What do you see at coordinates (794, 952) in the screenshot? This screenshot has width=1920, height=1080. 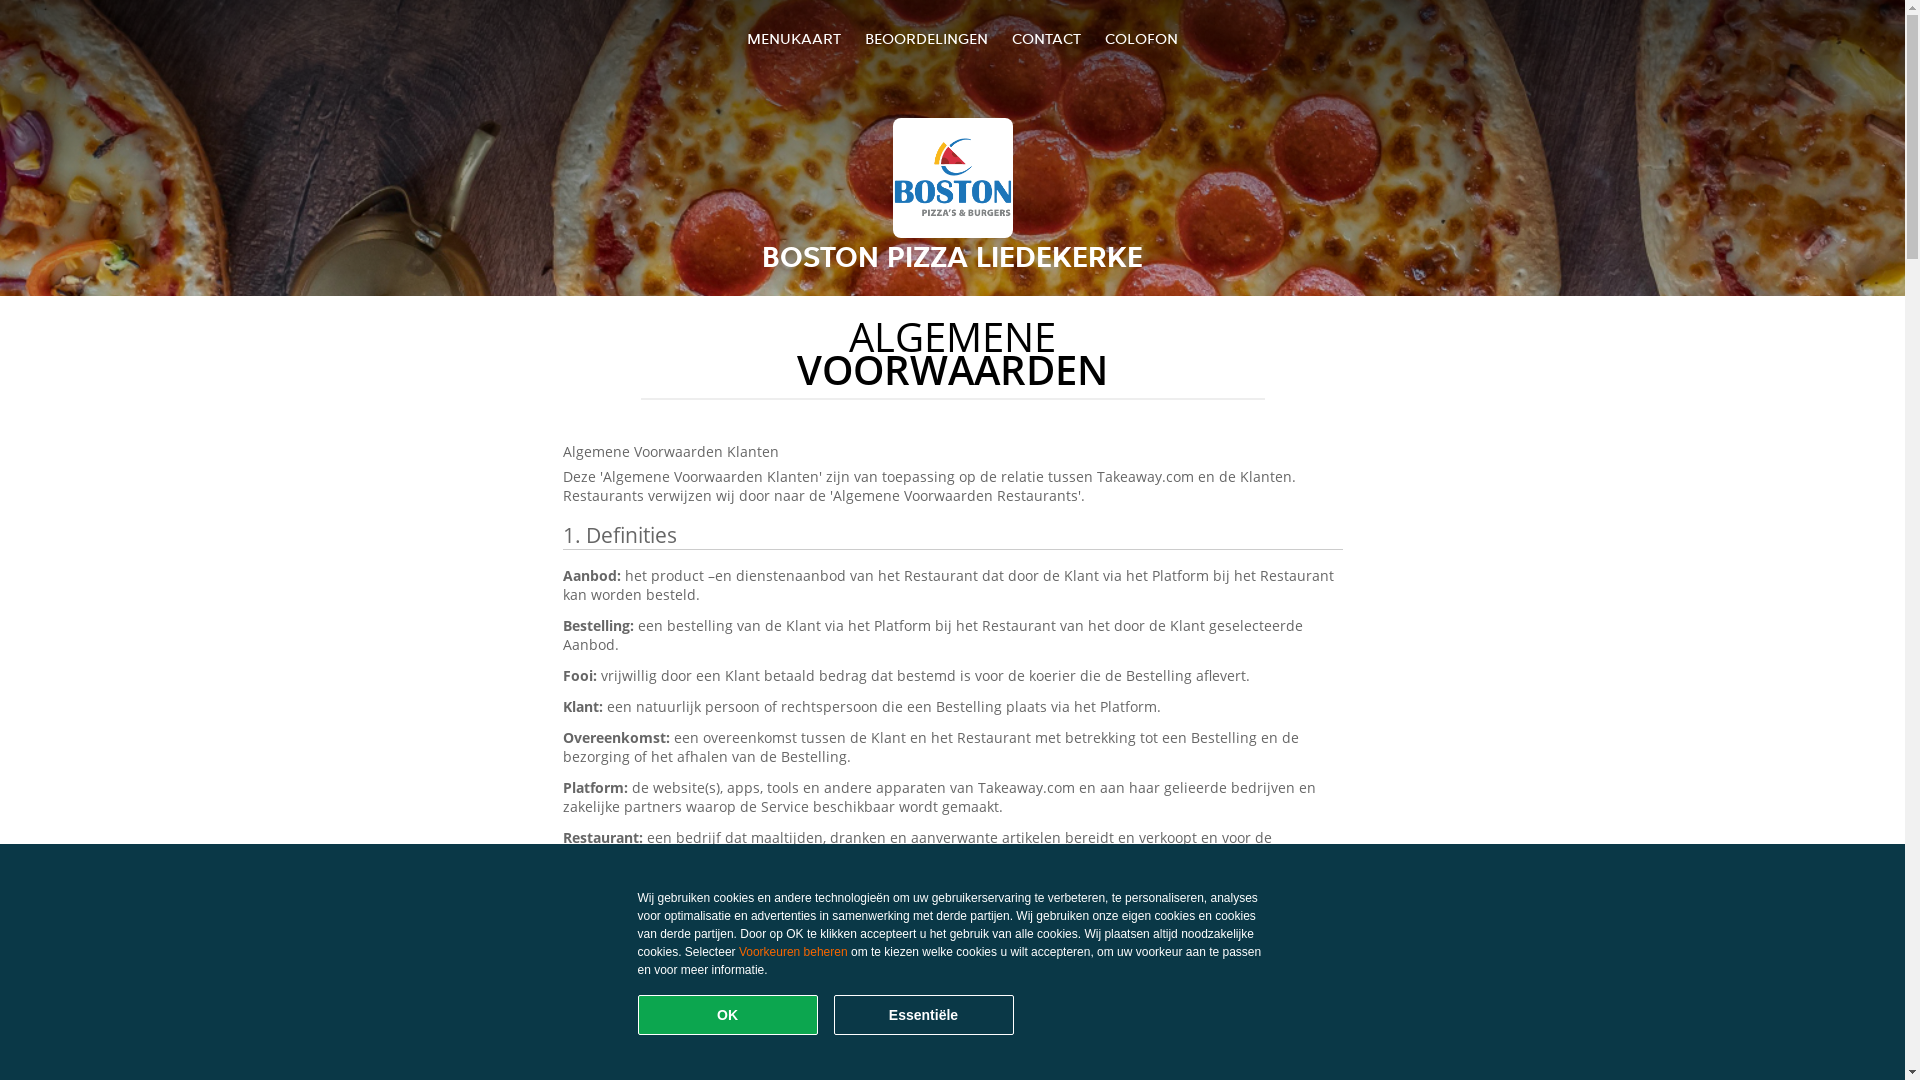 I see `Voorkeuren beheren` at bounding box center [794, 952].